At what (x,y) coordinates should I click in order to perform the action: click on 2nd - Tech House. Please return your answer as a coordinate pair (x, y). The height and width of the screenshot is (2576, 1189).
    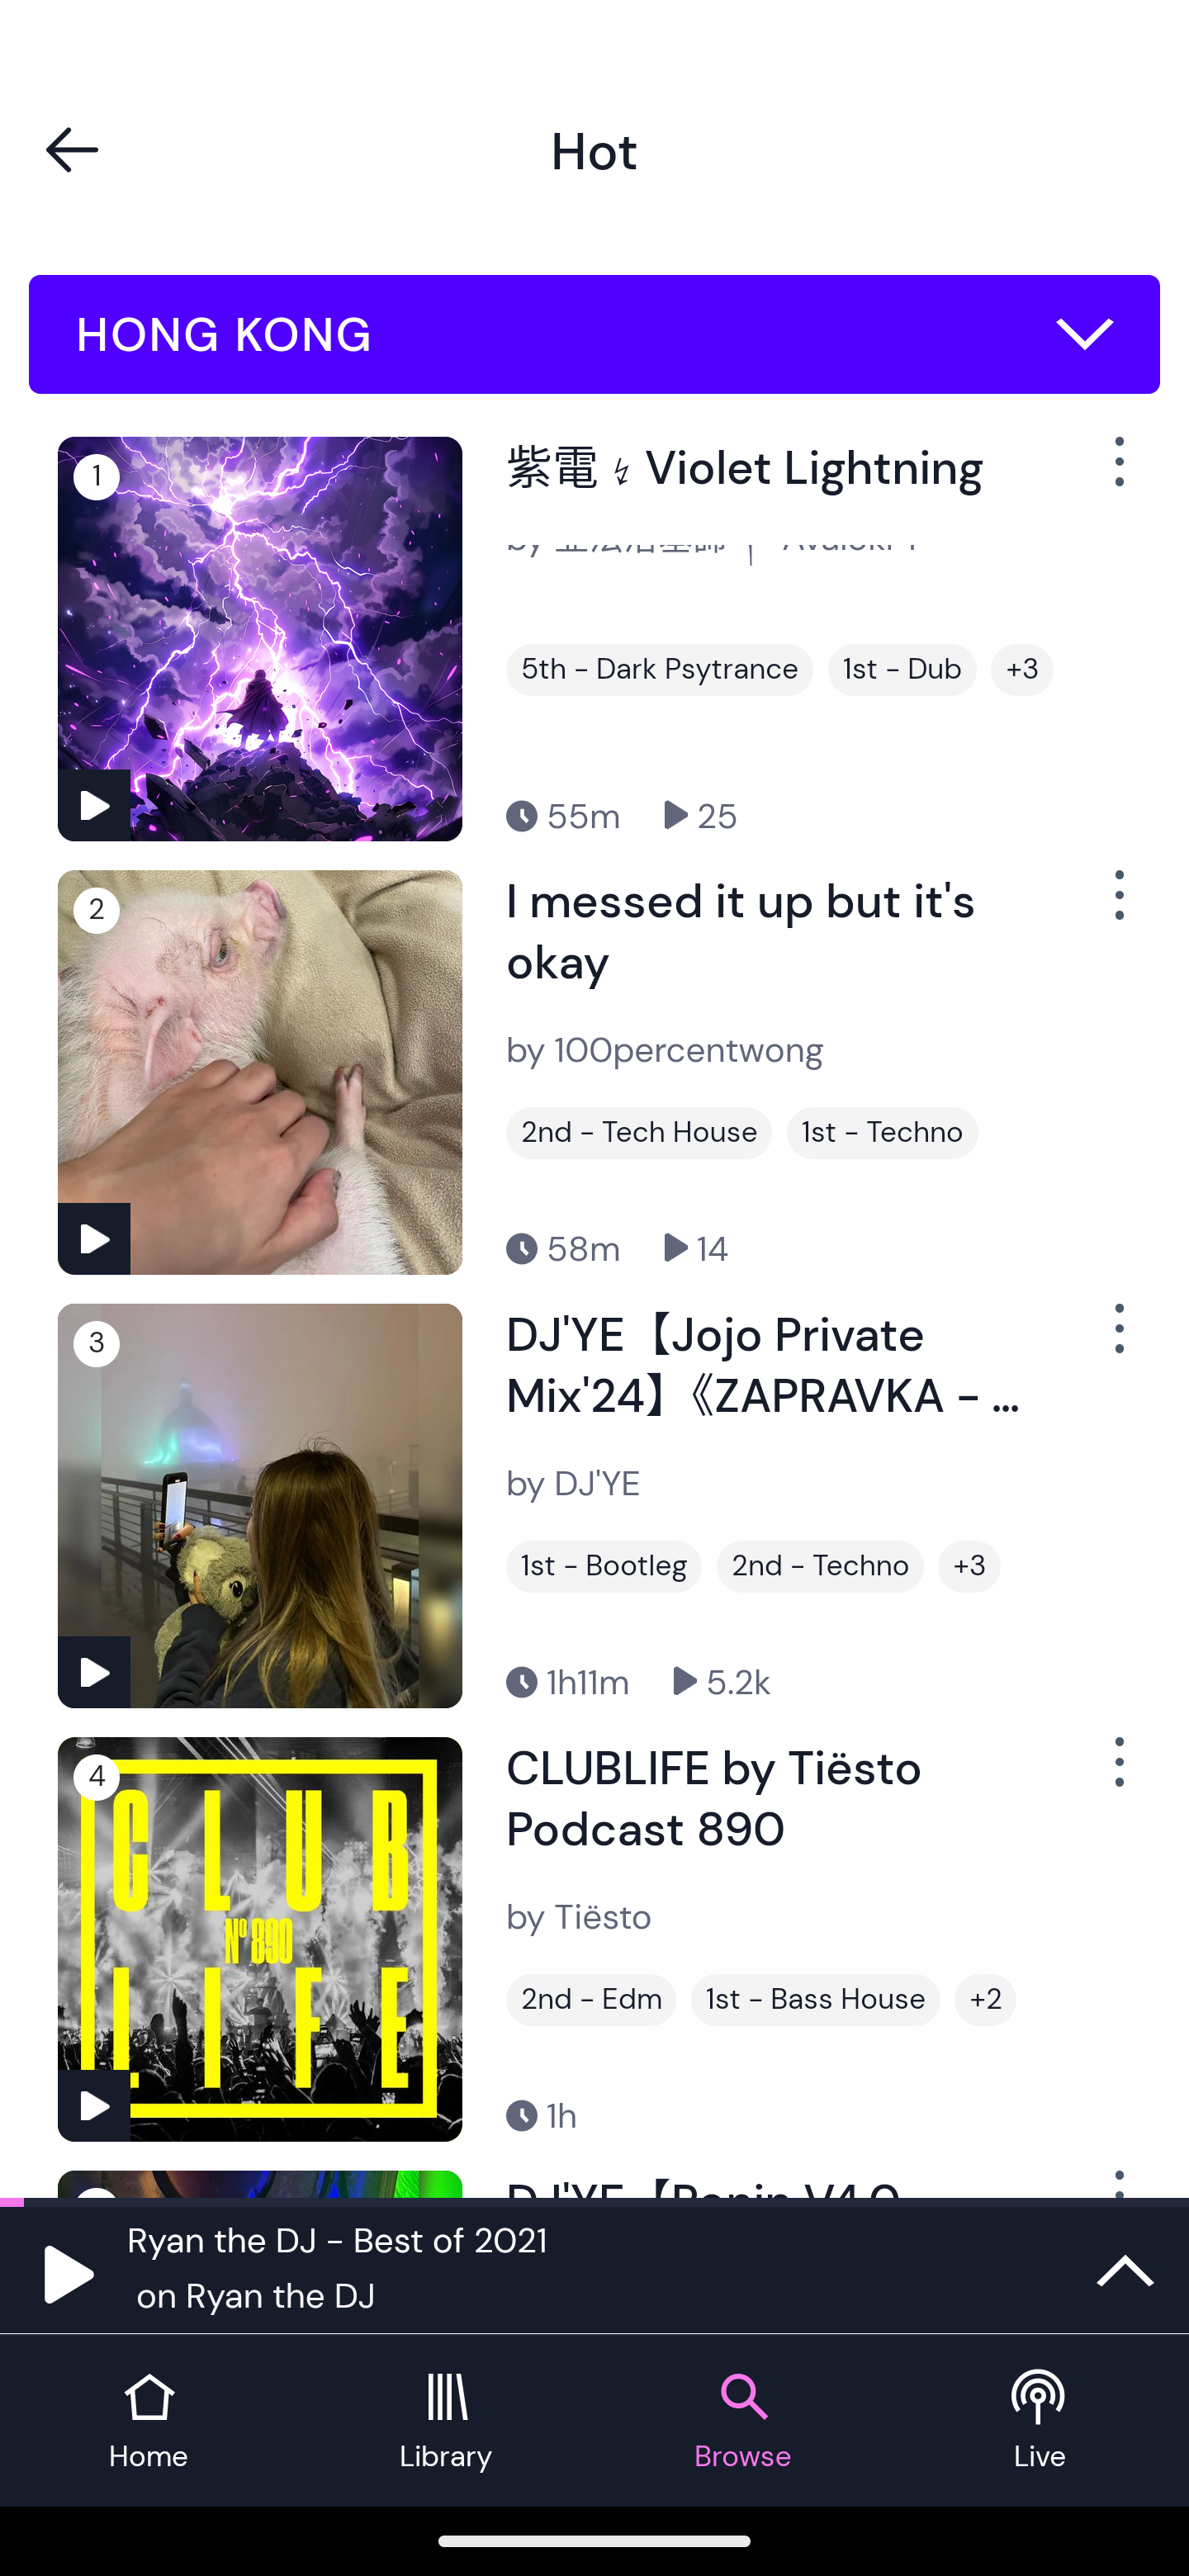
    Looking at the image, I should click on (639, 1133).